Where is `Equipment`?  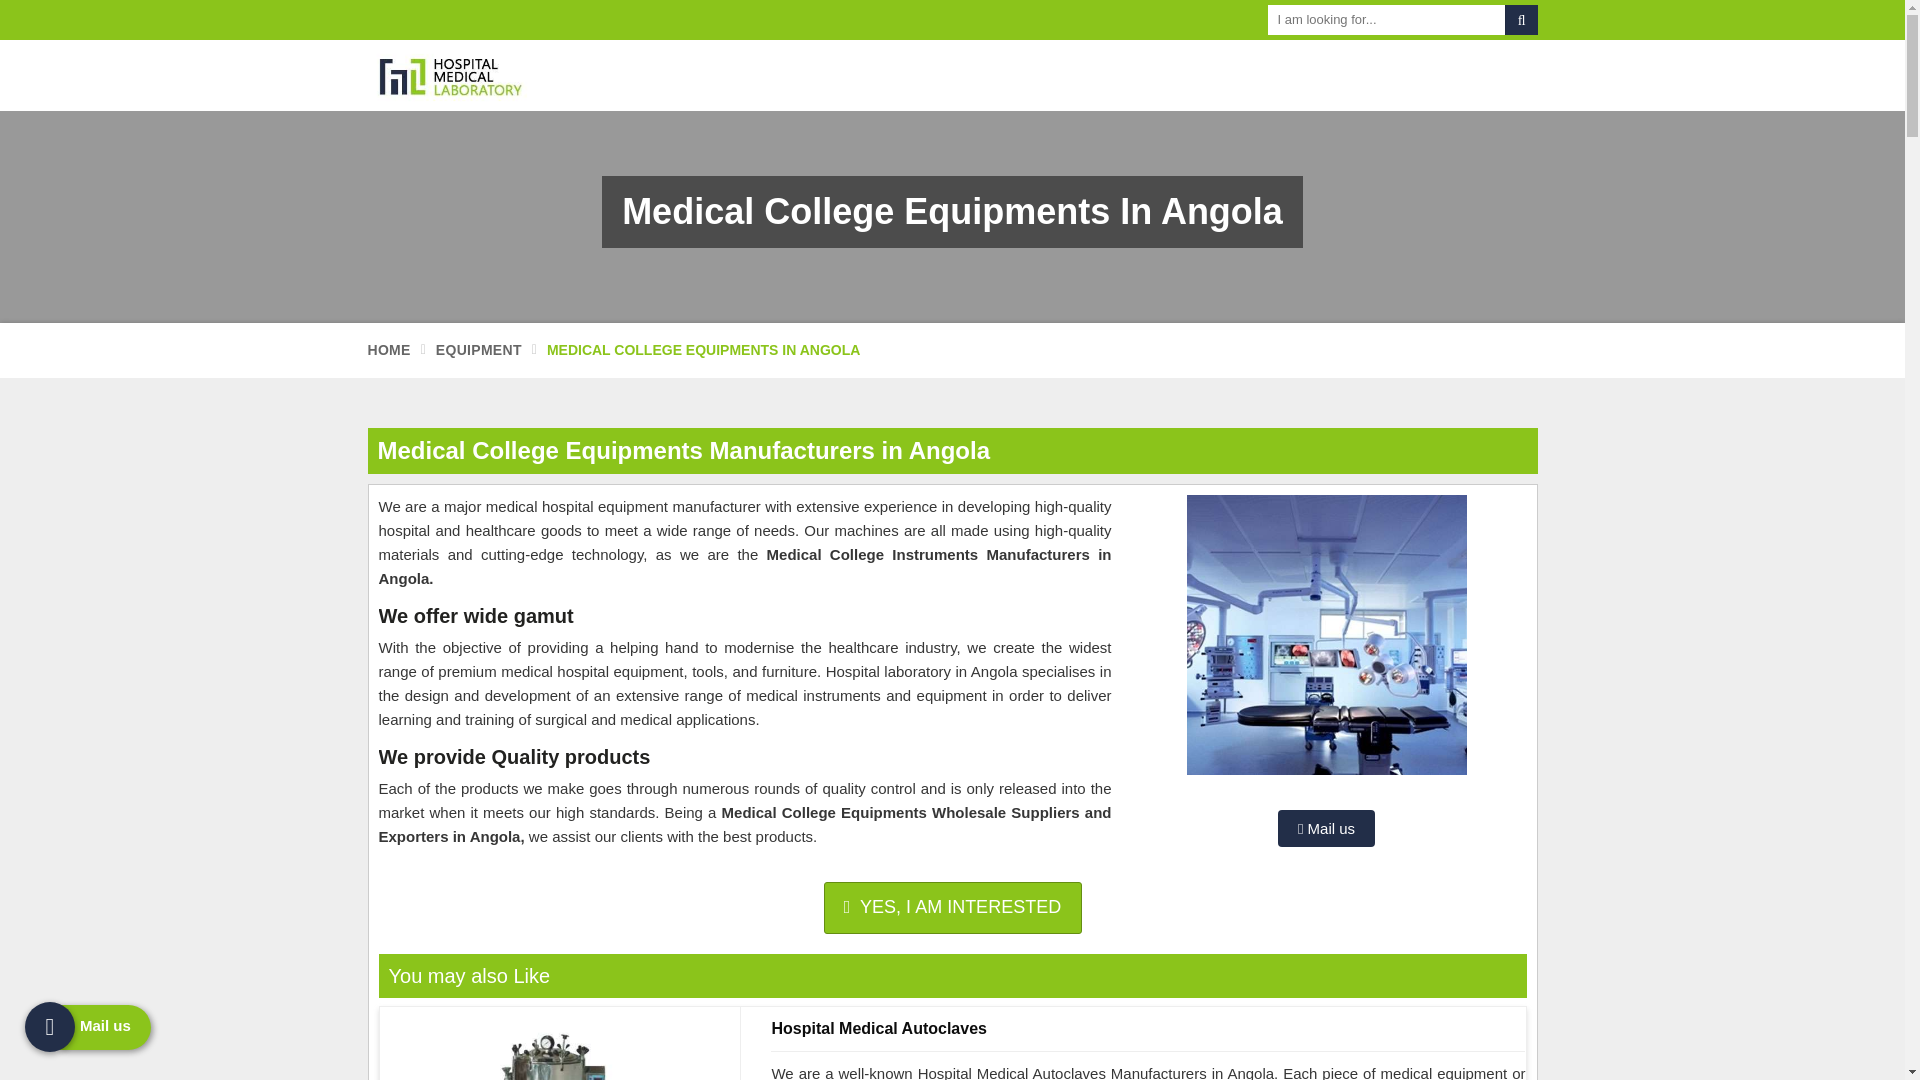
Equipment is located at coordinates (478, 350).